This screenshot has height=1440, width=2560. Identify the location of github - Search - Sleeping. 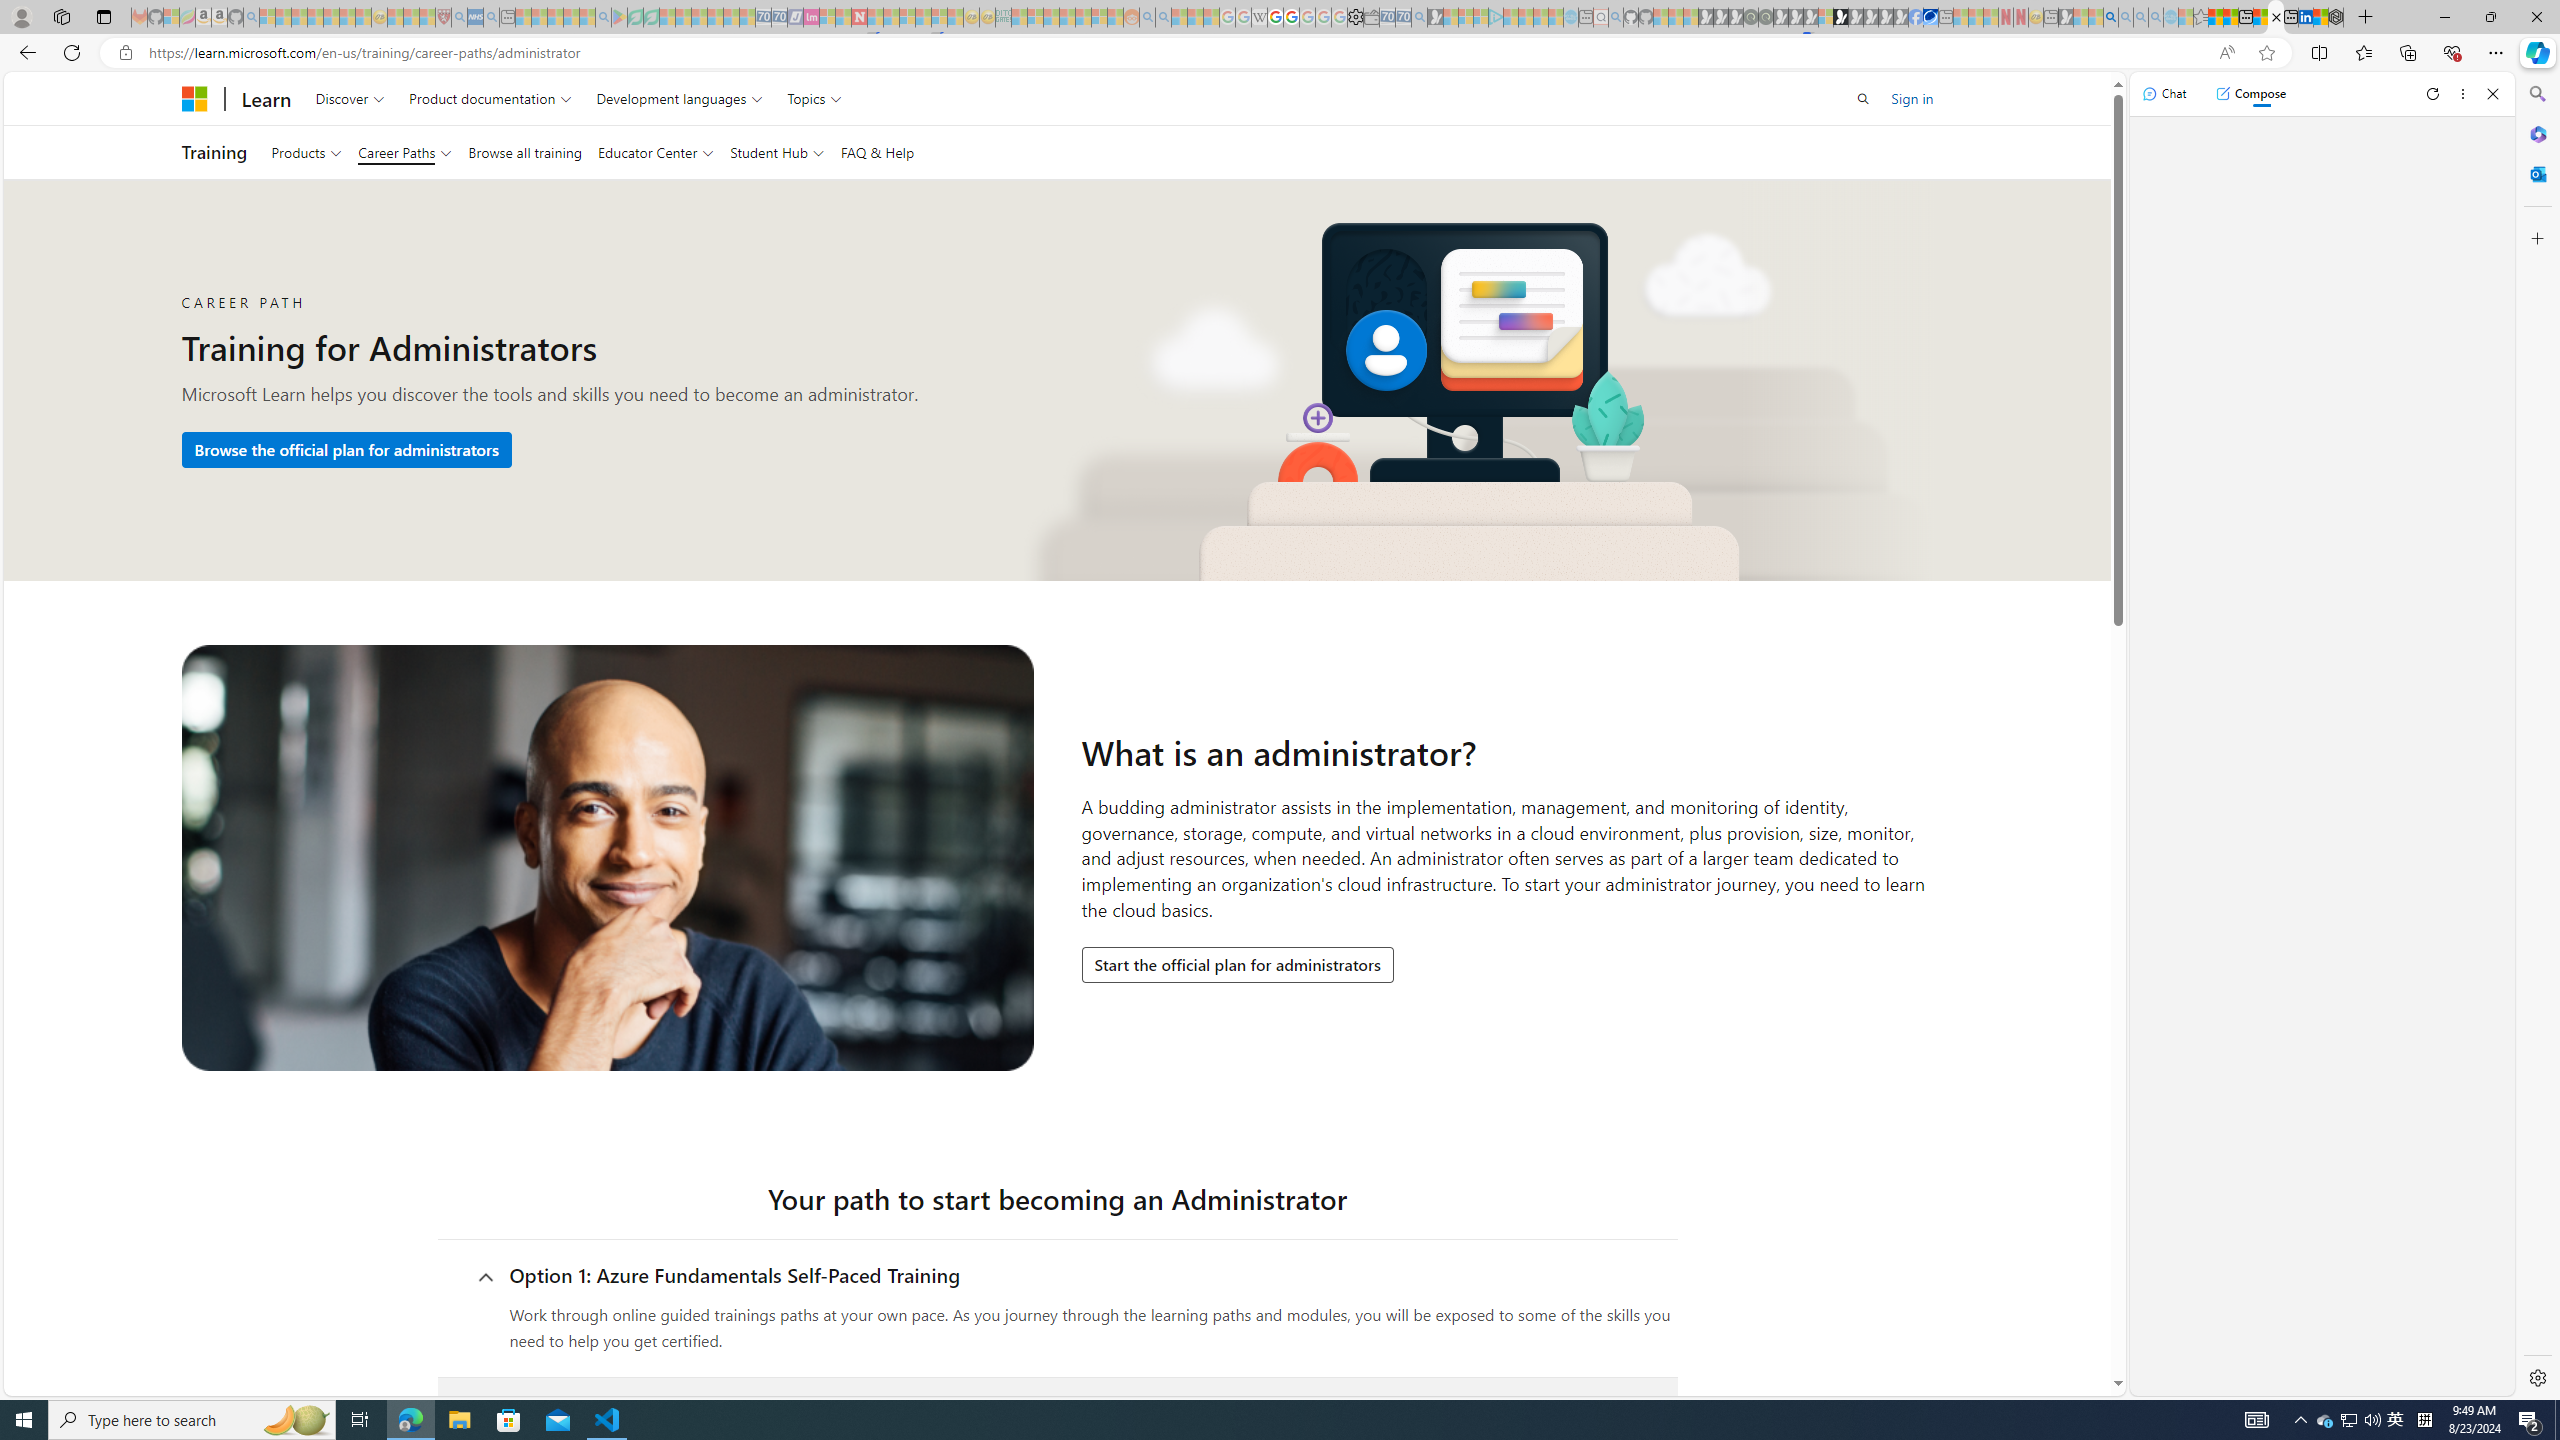
(1616, 17).